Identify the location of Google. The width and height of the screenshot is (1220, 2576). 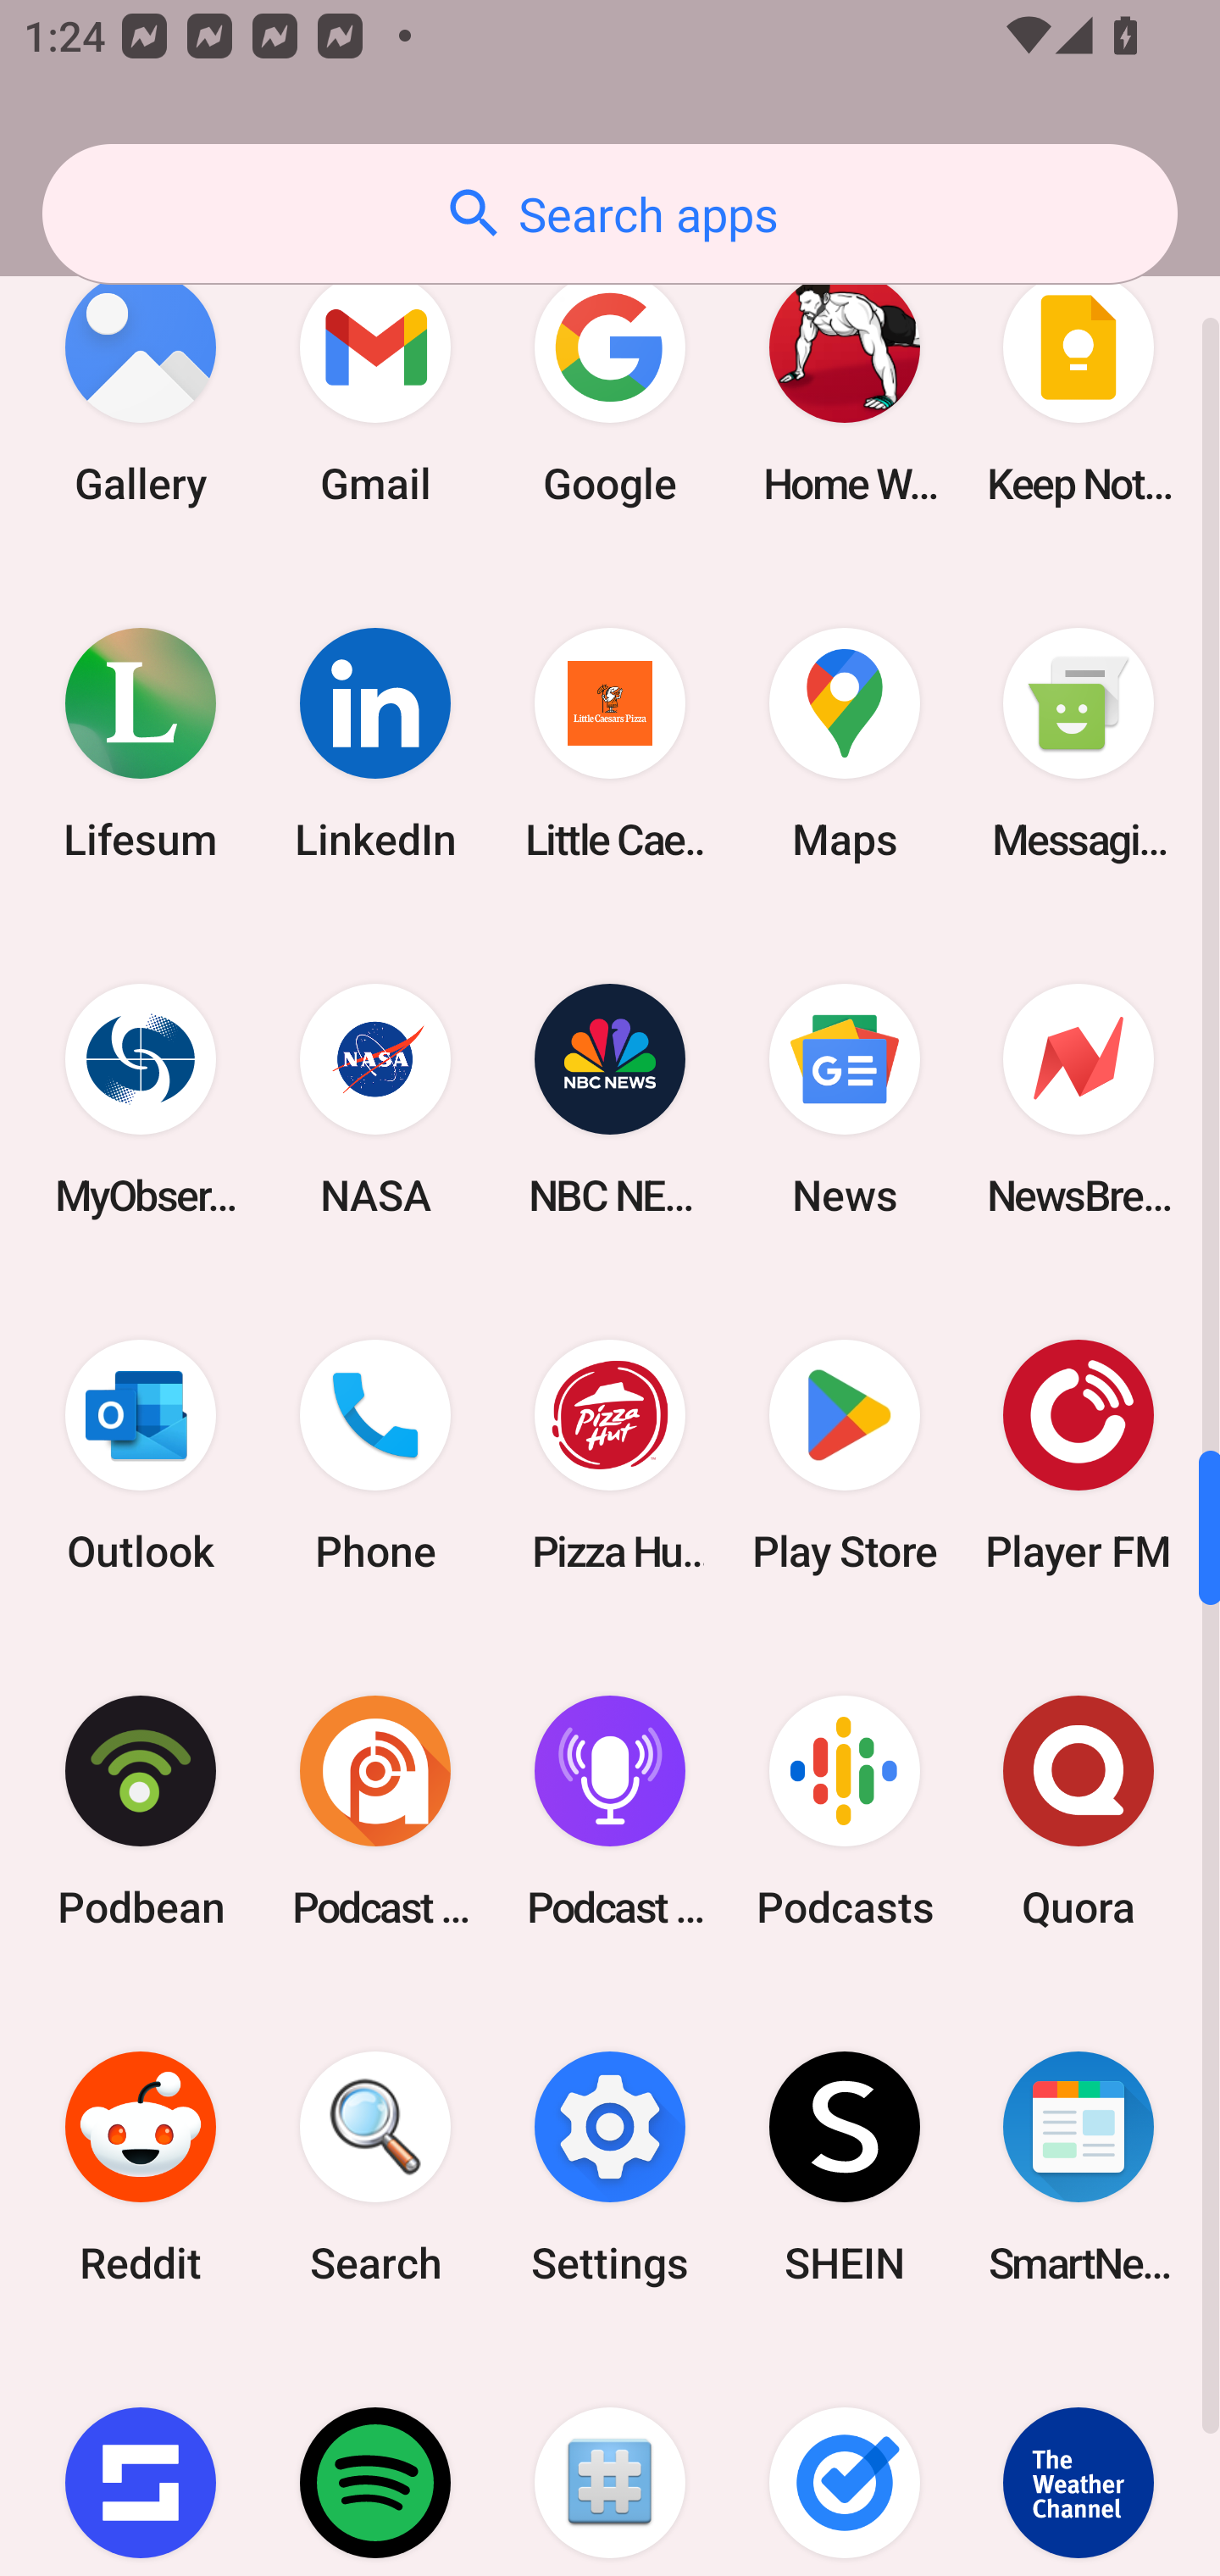
(610, 388).